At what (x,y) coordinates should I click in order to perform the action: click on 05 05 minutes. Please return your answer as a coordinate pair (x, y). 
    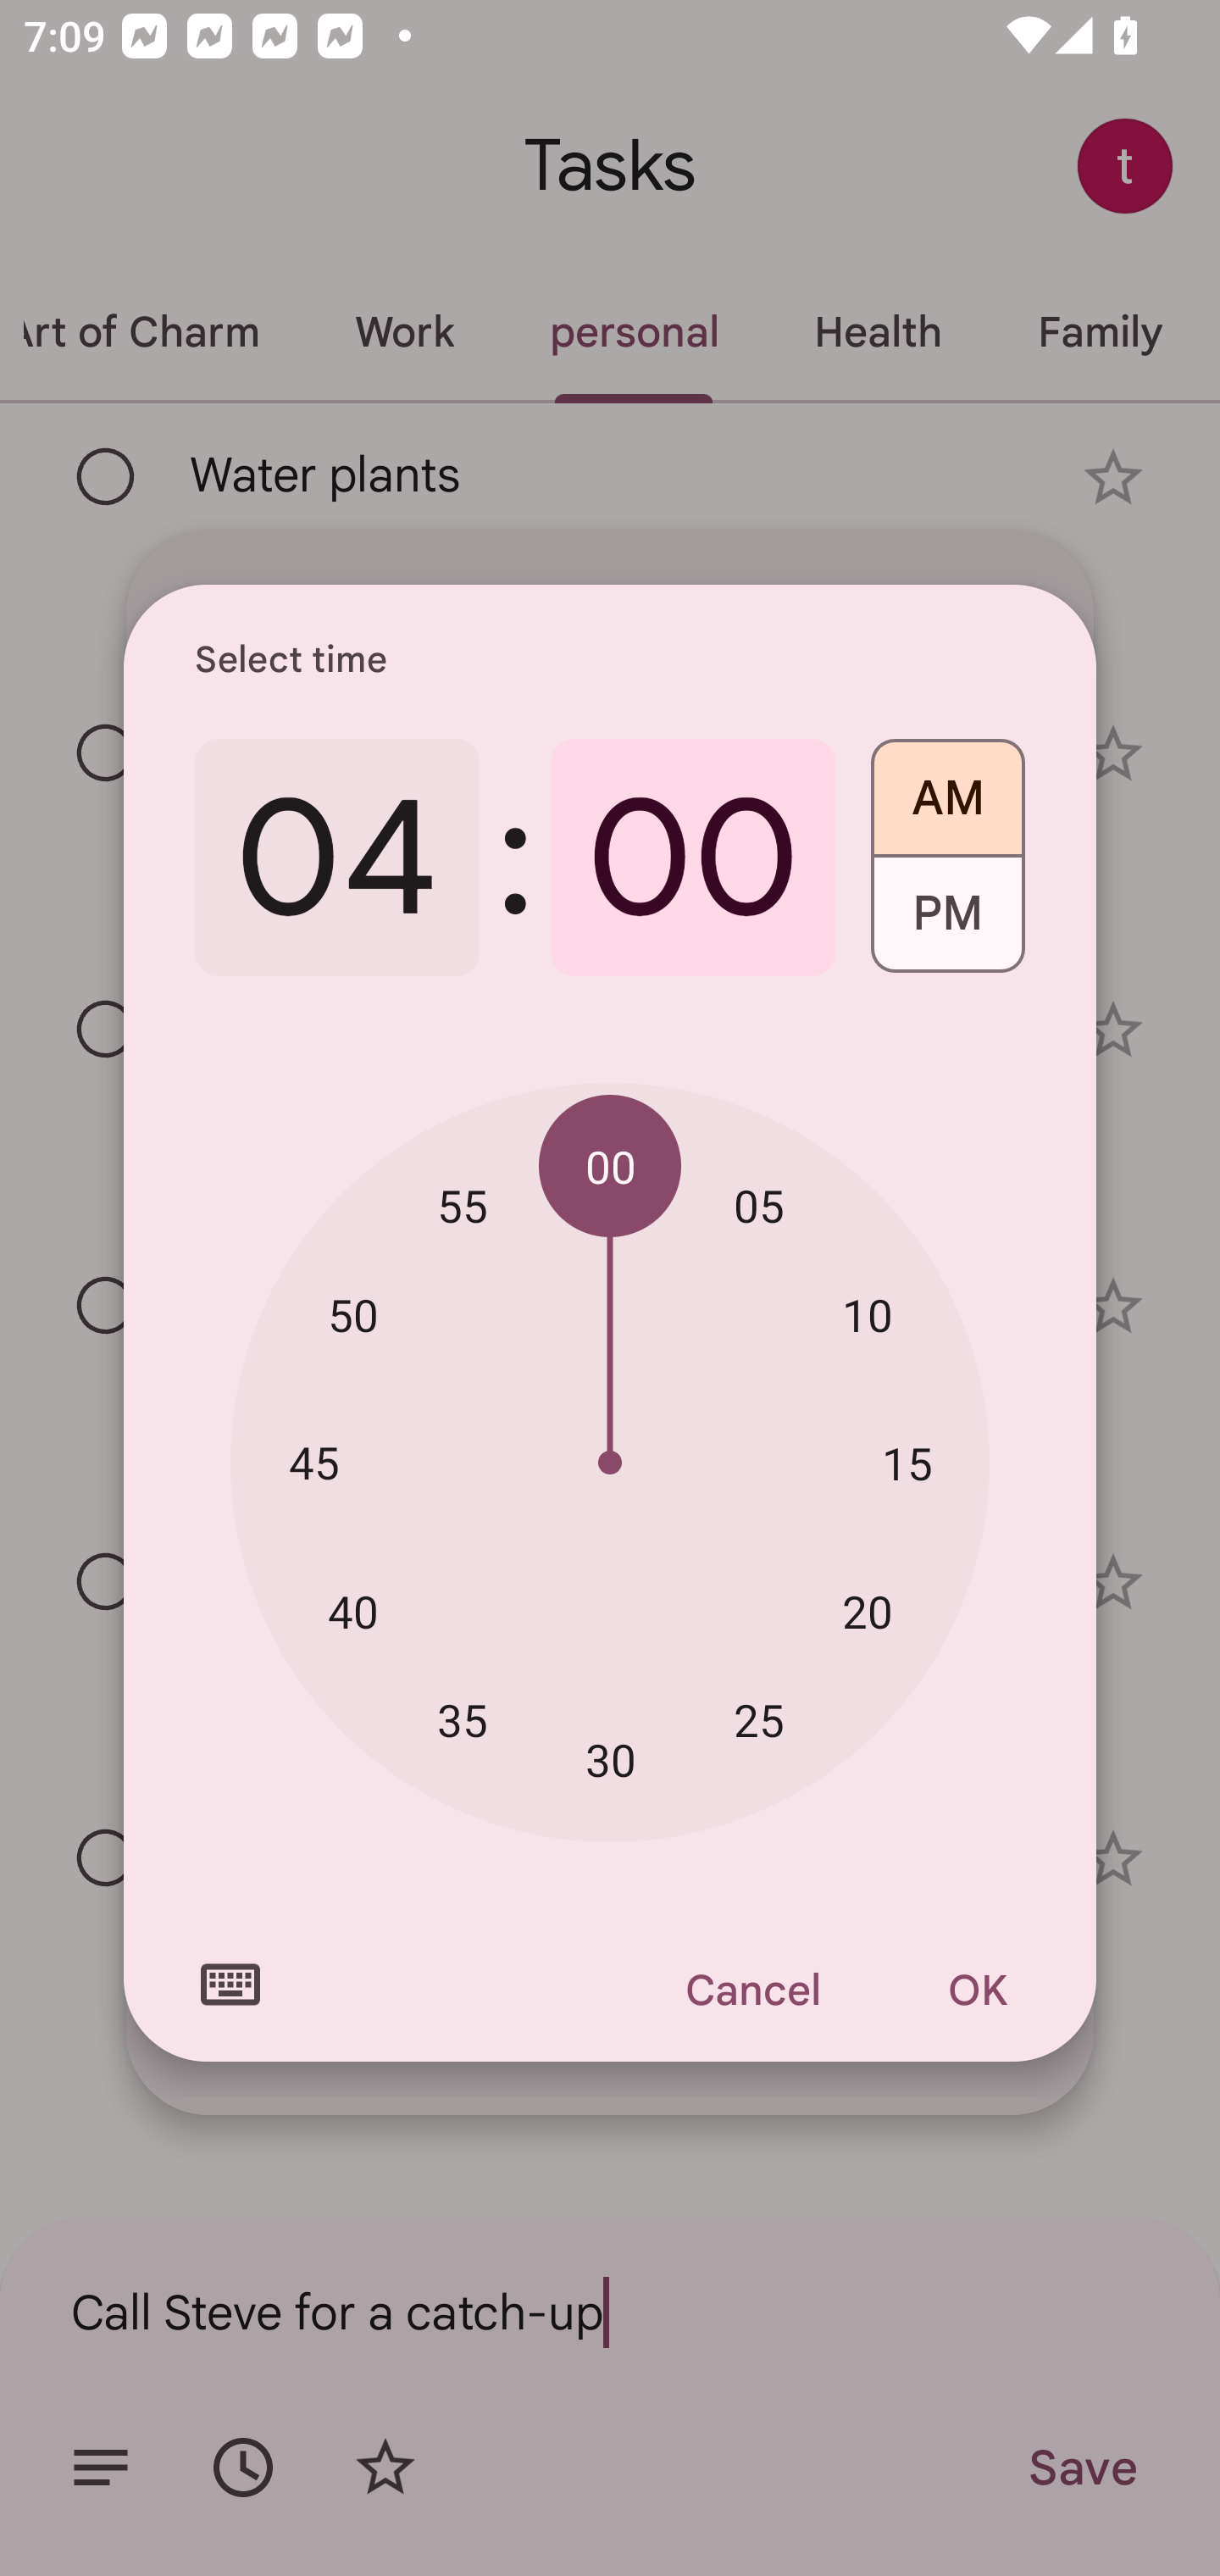
    Looking at the image, I should click on (759, 1205).